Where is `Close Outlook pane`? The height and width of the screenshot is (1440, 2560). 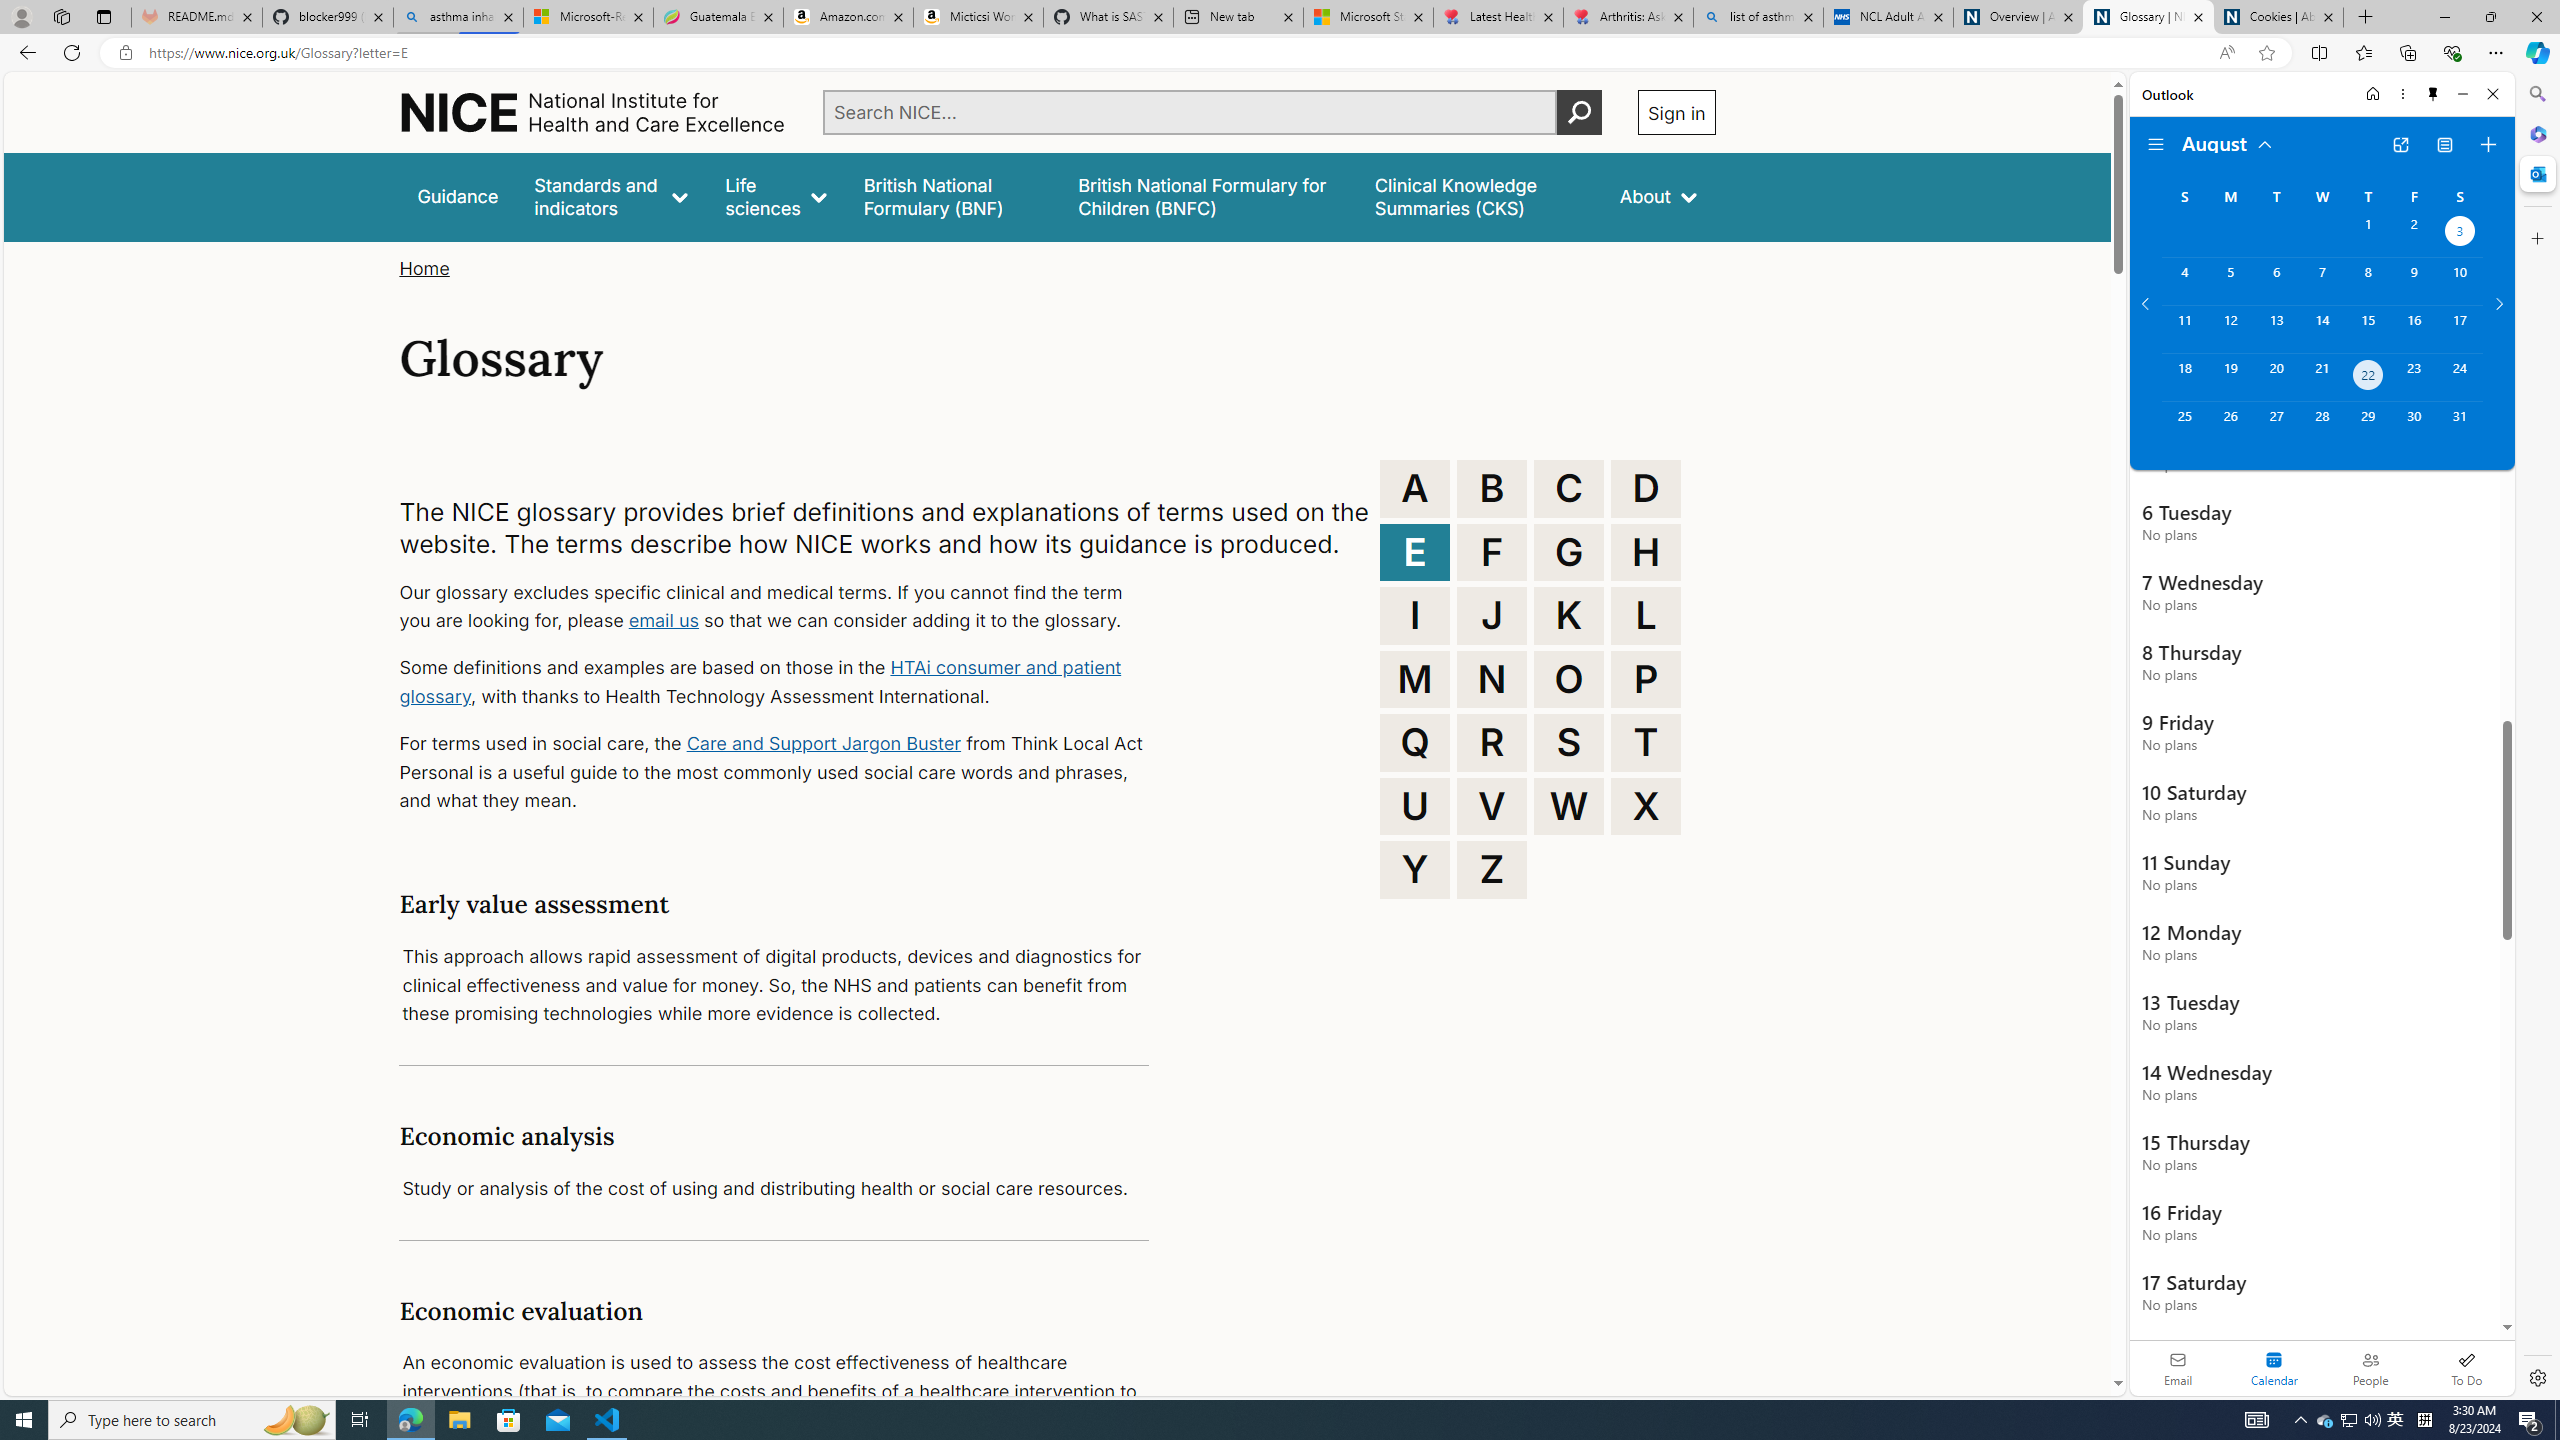 Close Outlook pane is located at coordinates (2536, 173).